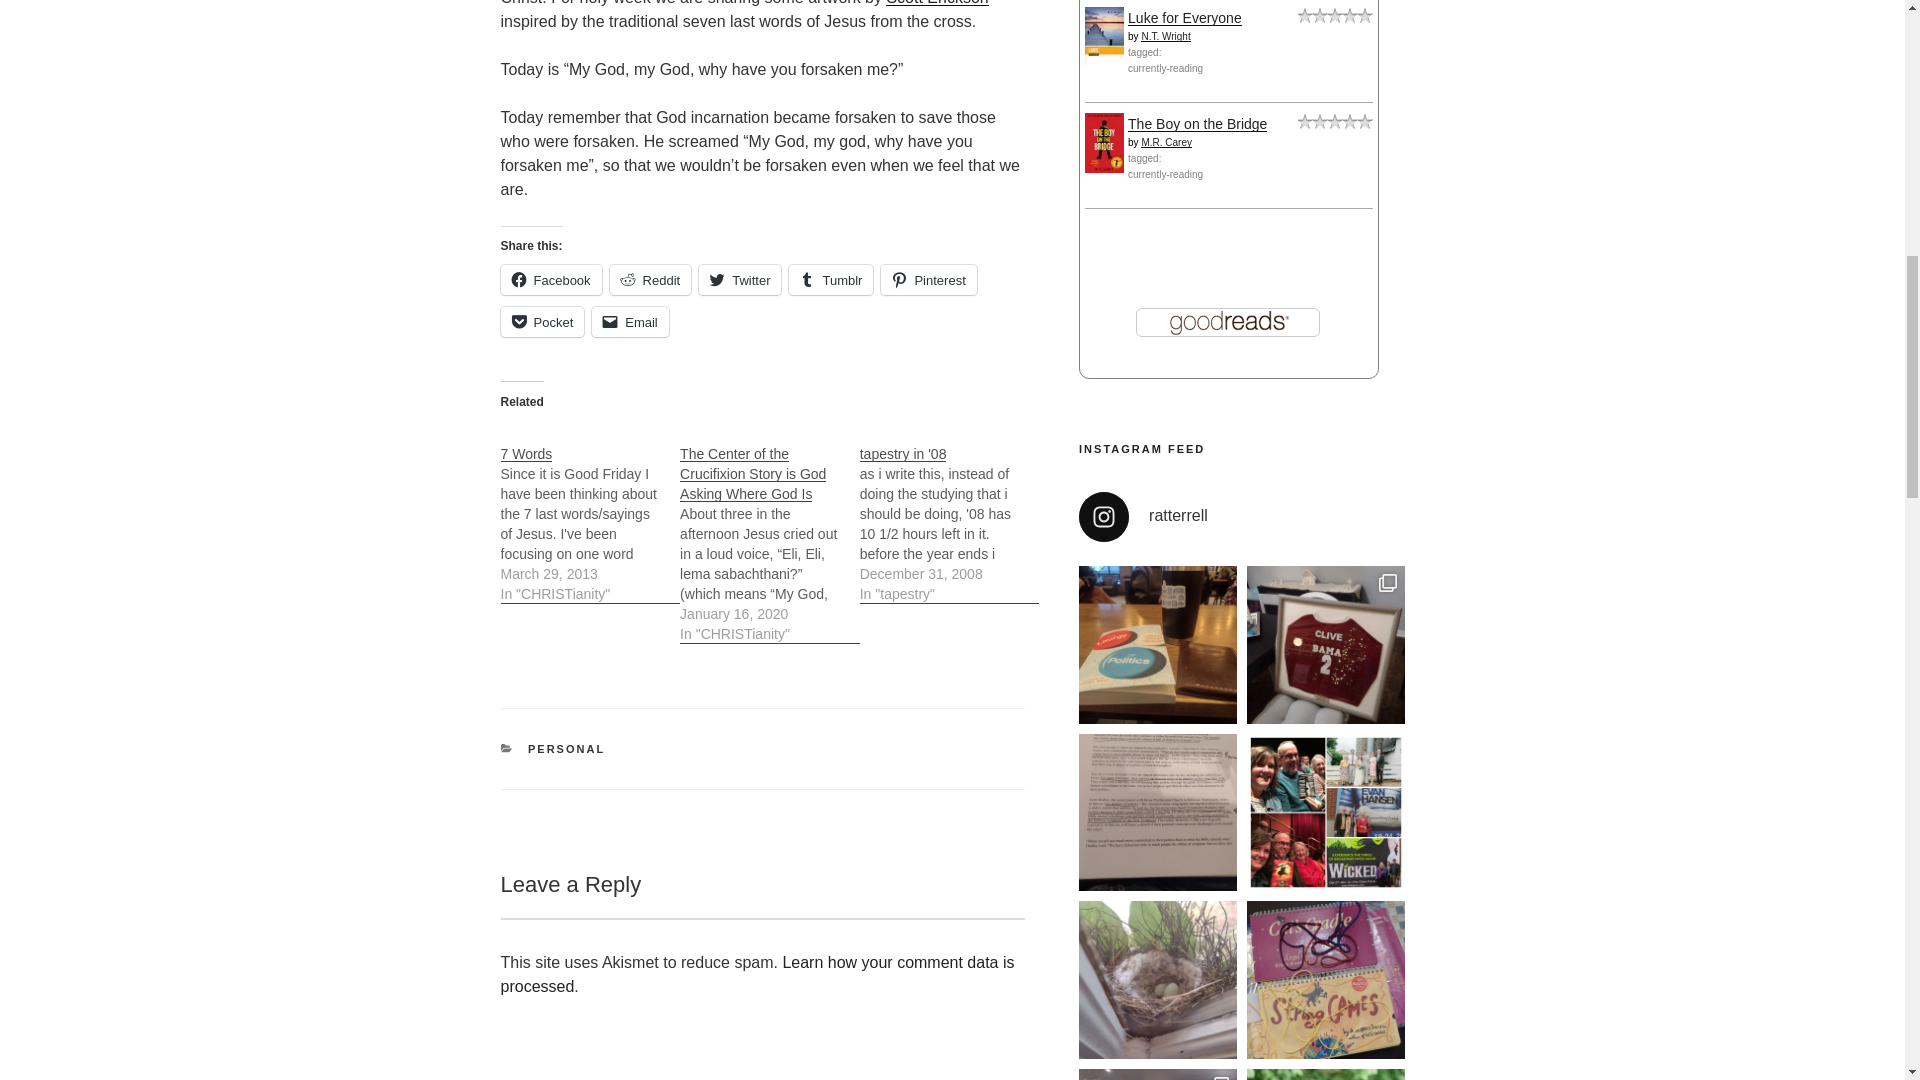 The image size is (1920, 1080). Describe the element at coordinates (630, 321) in the screenshot. I see `Email` at that location.